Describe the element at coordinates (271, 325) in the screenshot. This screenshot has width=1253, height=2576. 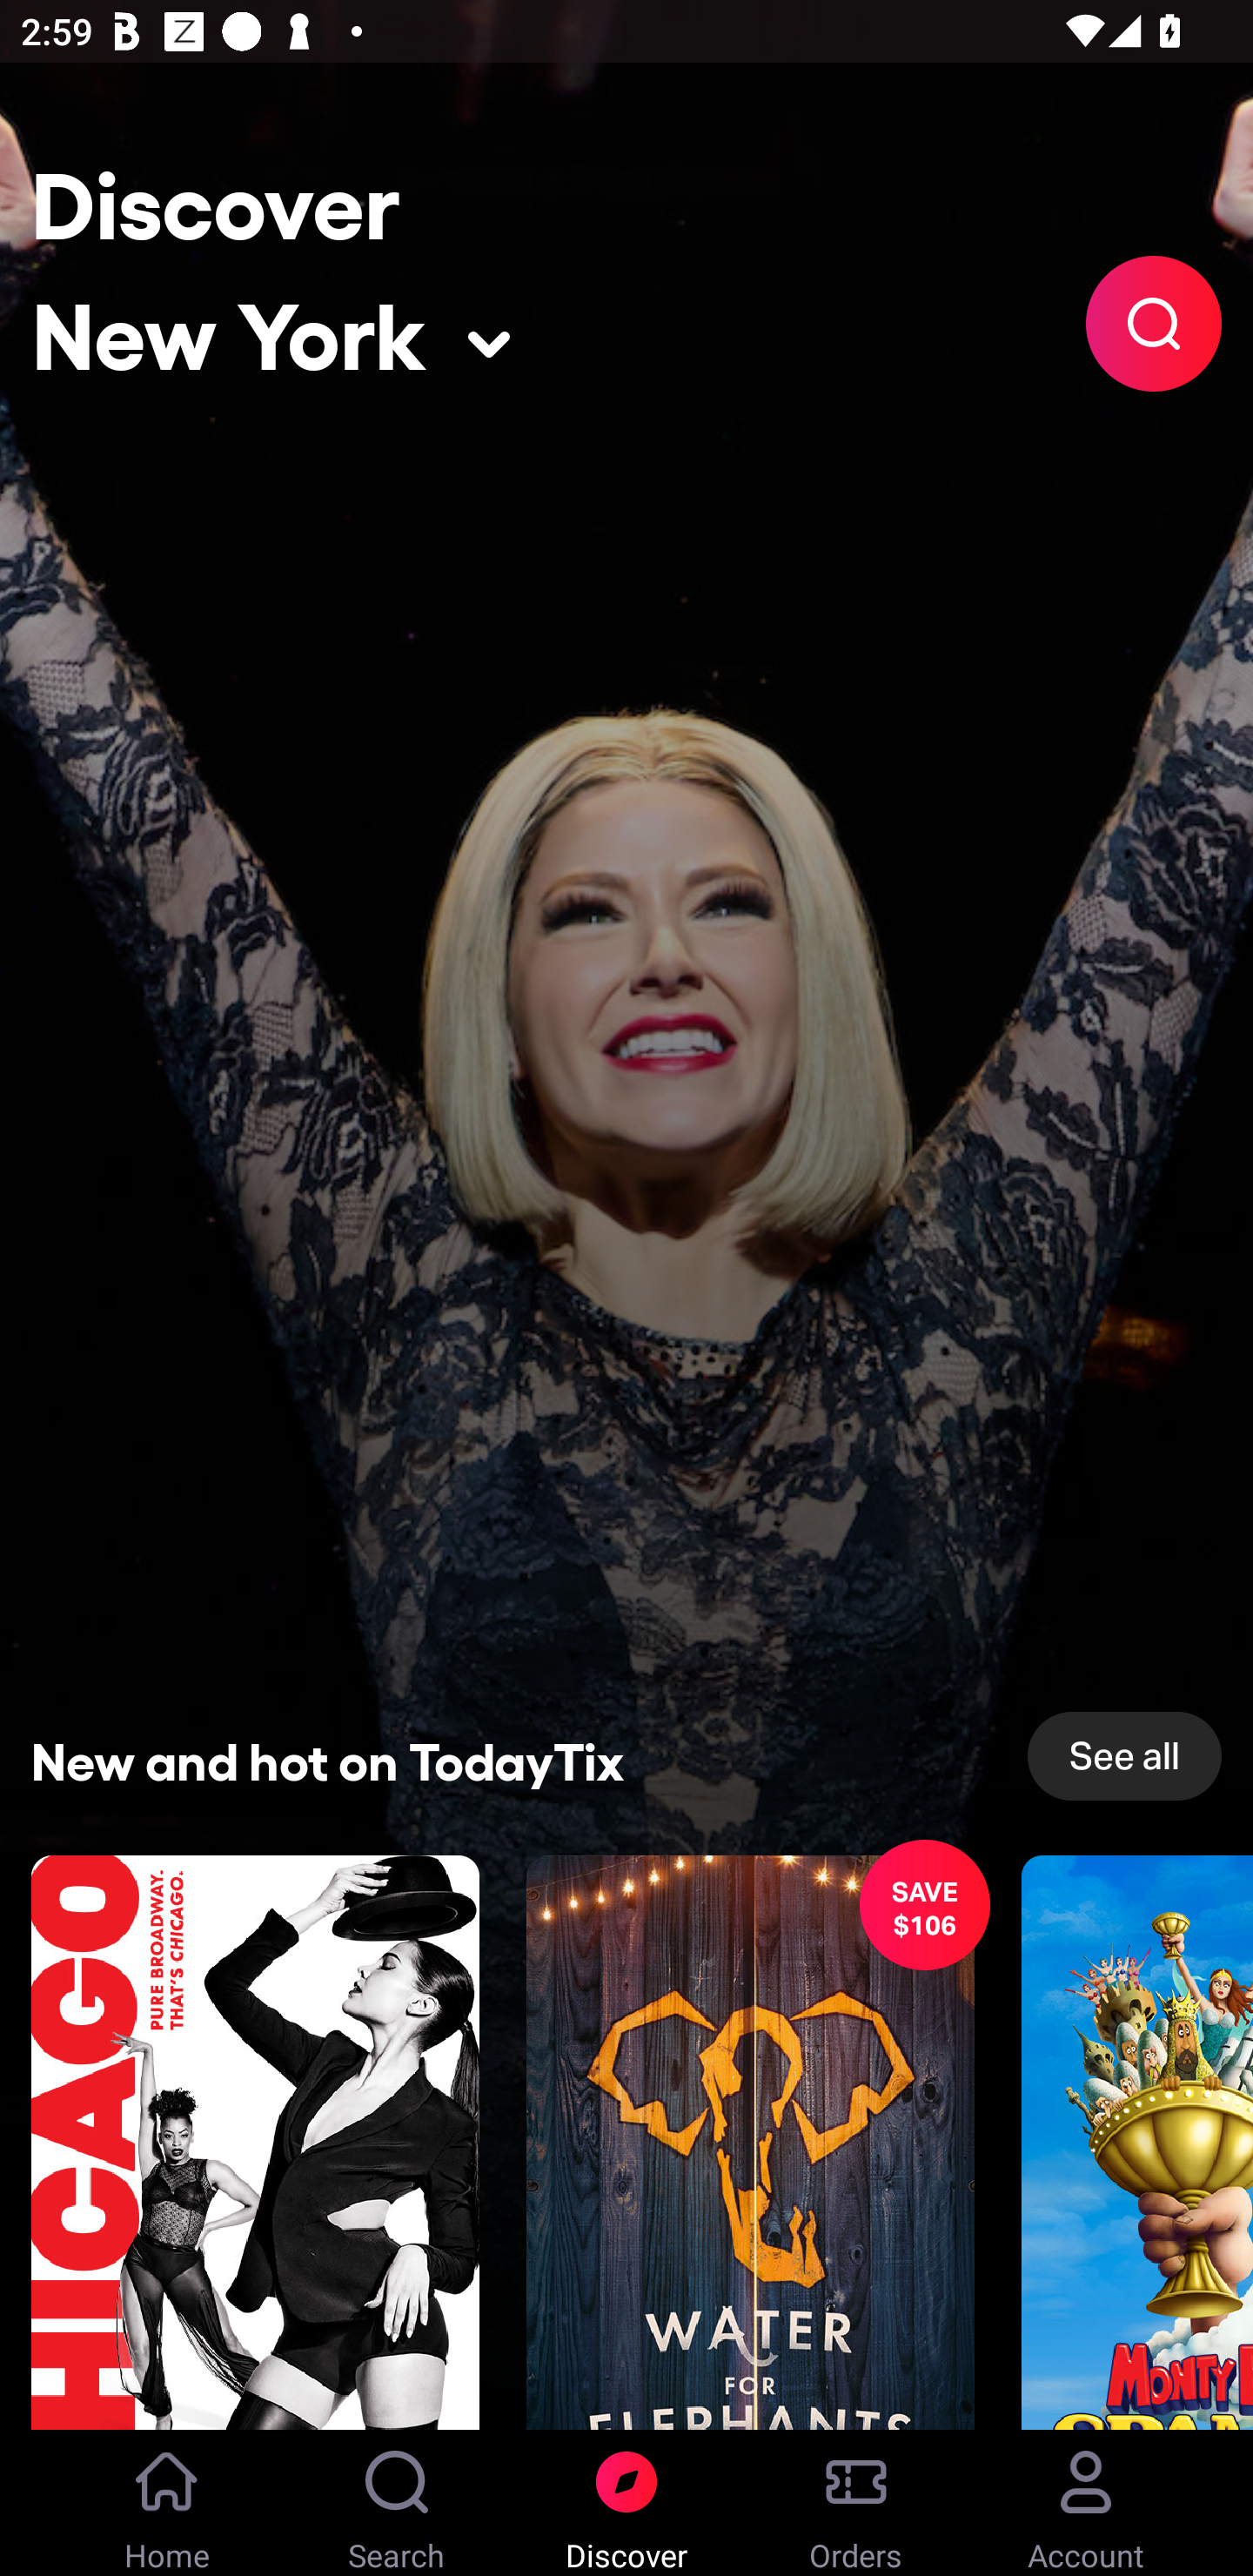
I see `change location New York` at that location.